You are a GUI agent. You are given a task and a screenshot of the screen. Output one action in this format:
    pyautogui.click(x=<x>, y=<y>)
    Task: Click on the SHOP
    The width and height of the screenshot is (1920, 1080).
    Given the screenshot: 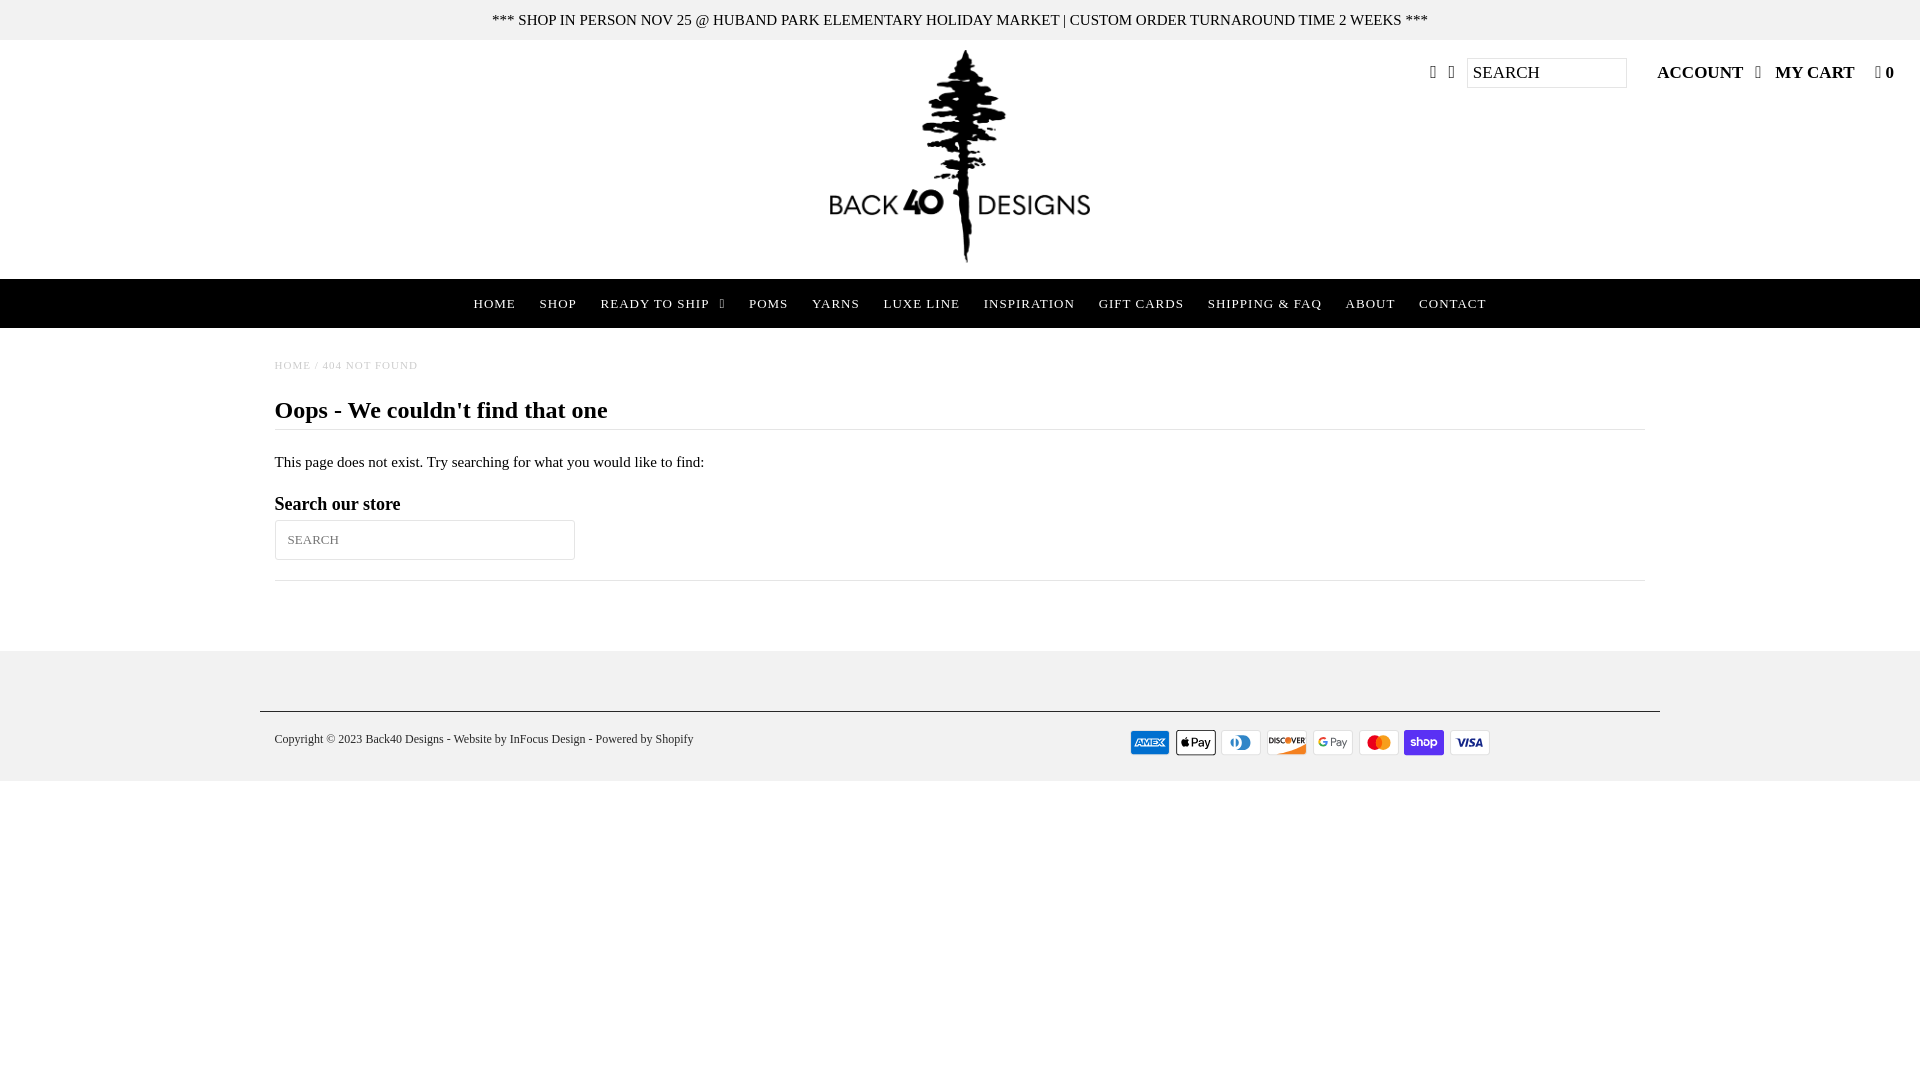 What is the action you would take?
    pyautogui.click(x=558, y=304)
    